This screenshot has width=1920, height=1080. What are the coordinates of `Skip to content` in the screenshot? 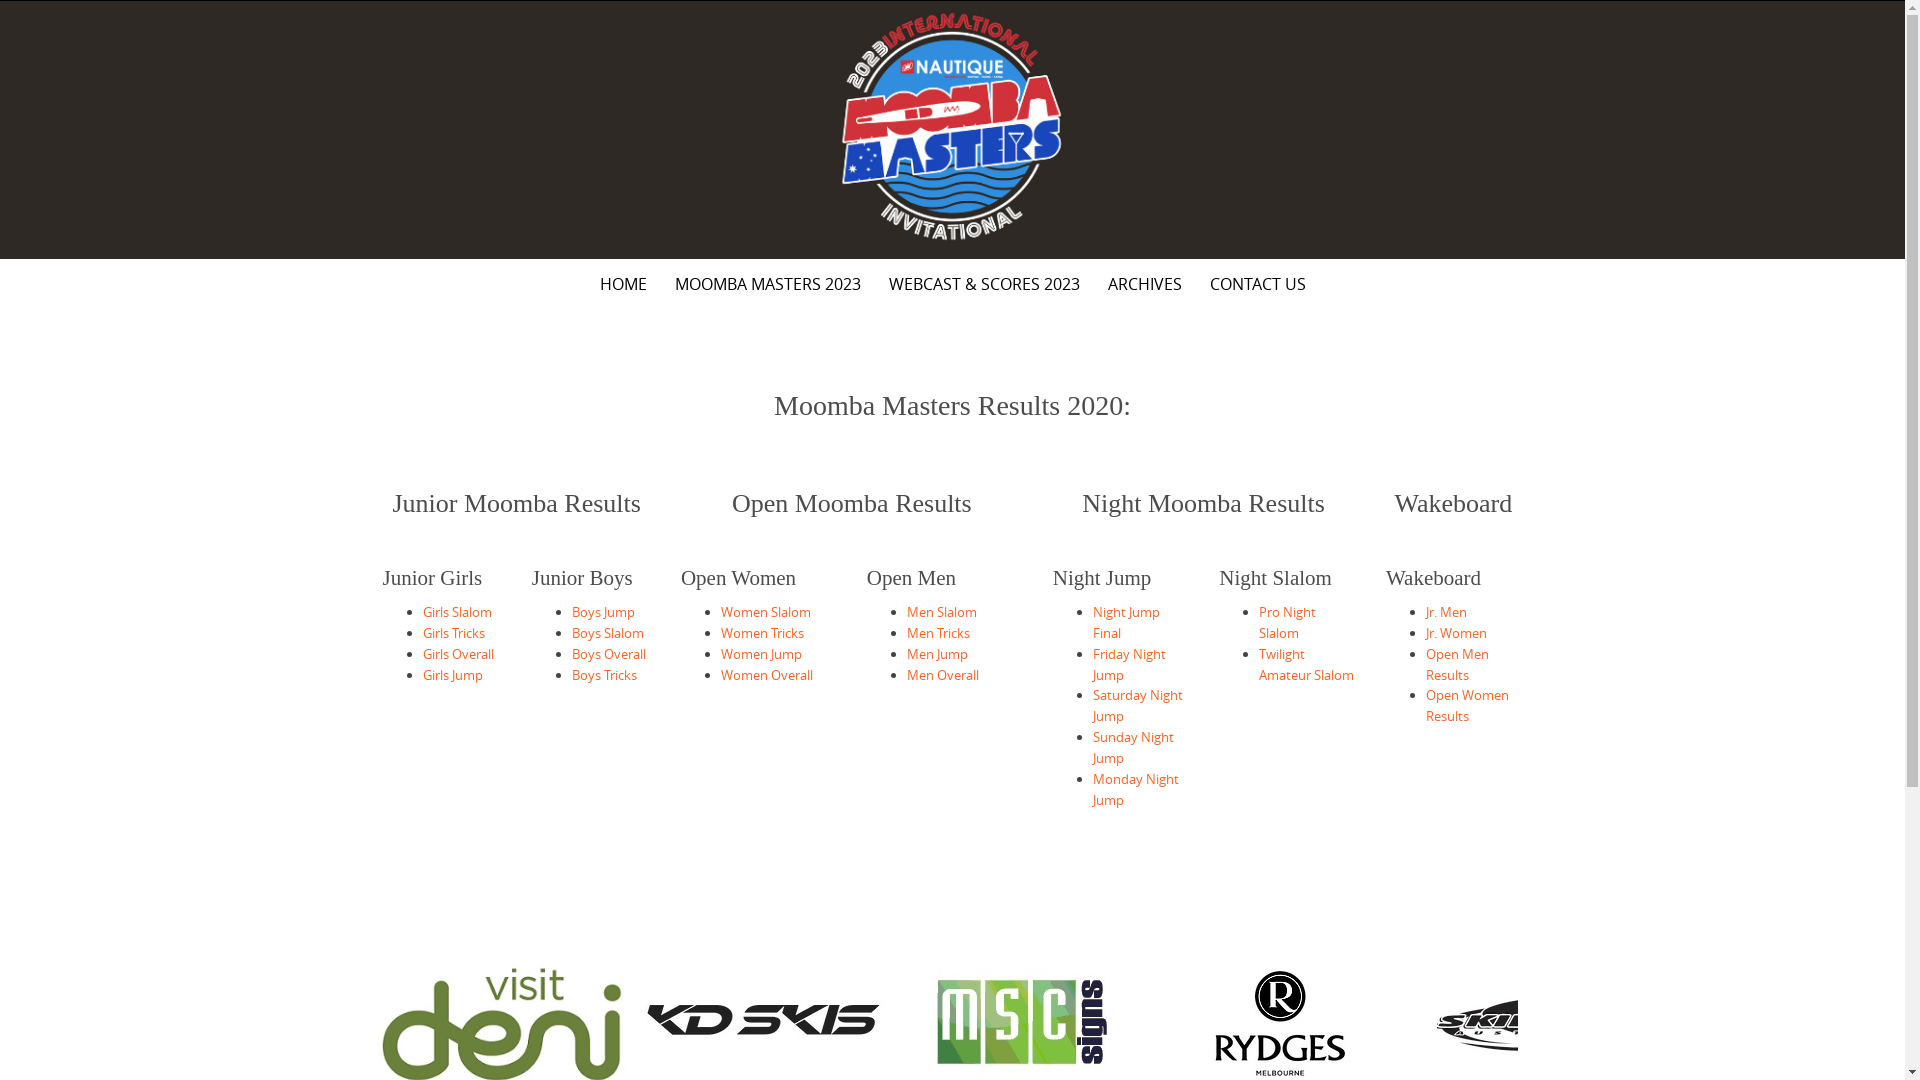 It's located at (0, 2).